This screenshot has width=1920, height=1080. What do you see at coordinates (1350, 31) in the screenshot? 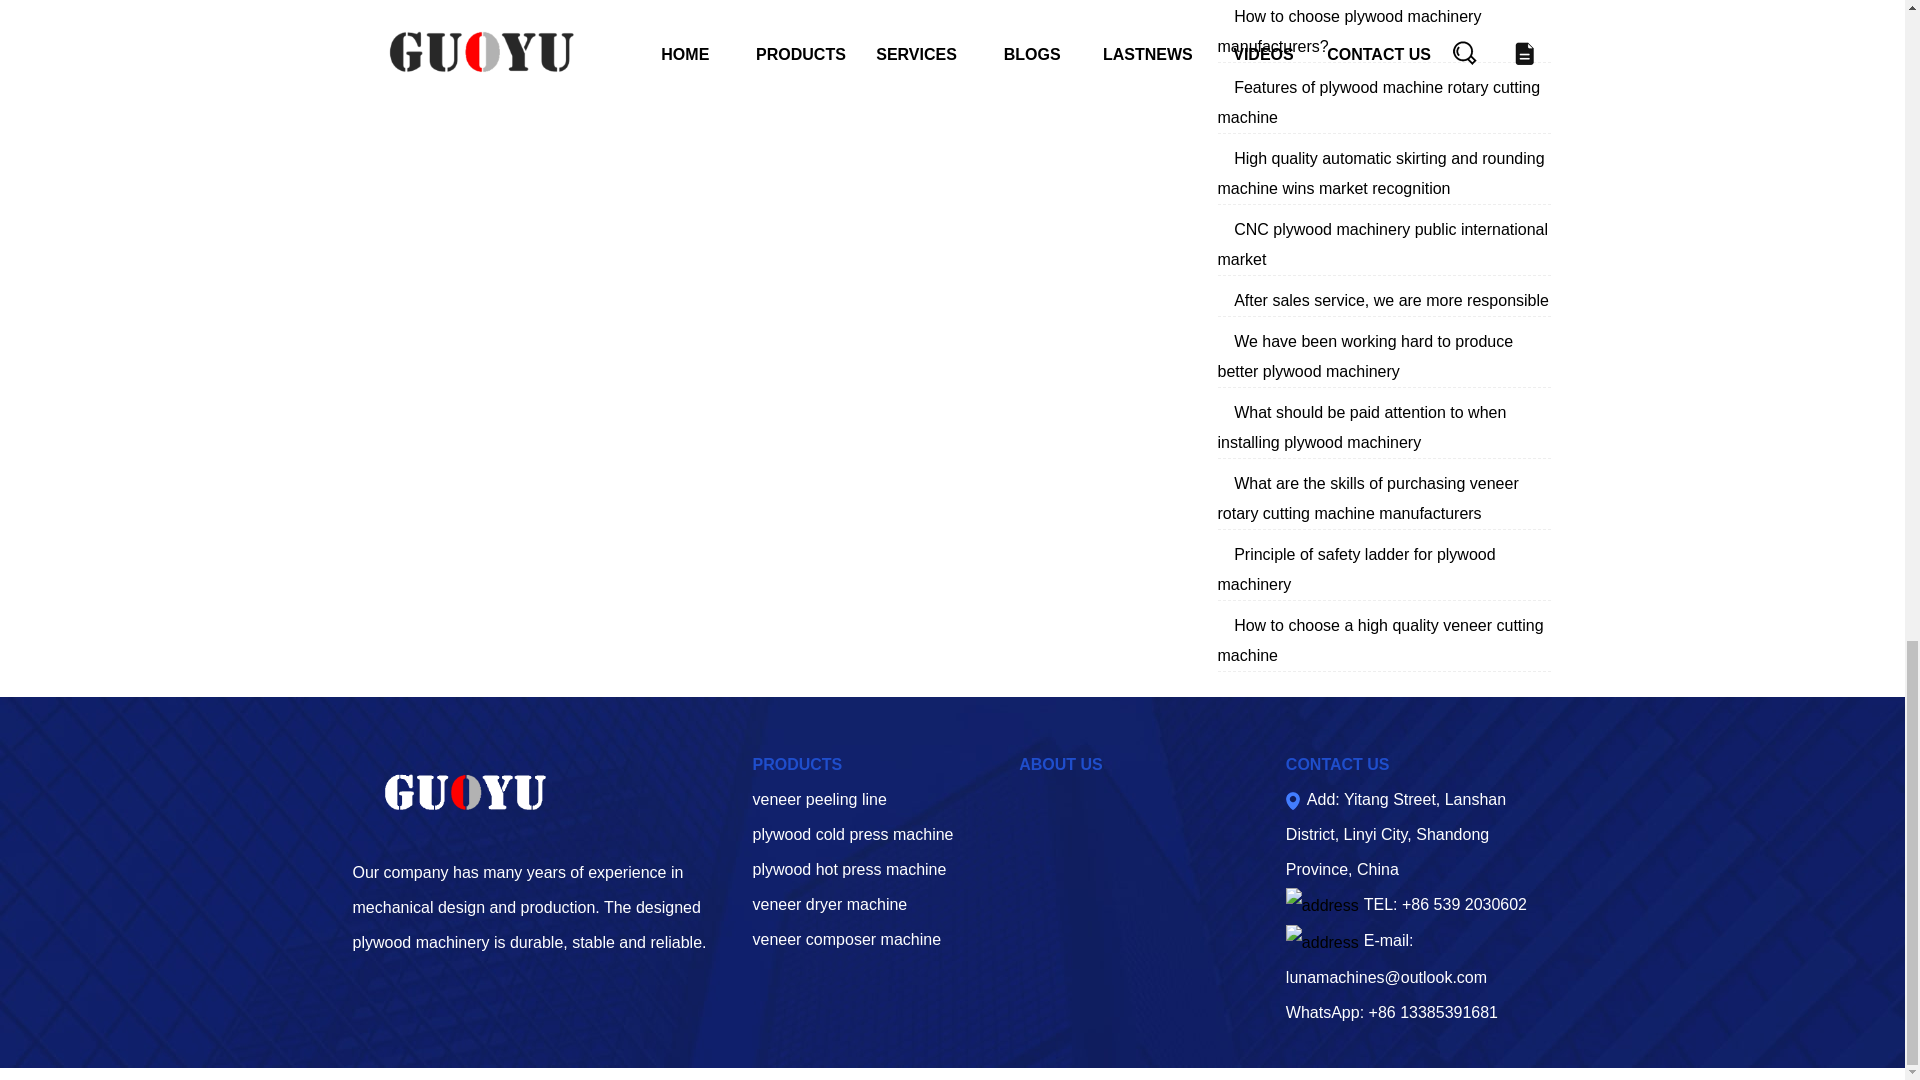
I see `How to choose plywood machinery manufacturers?` at bounding box center [1350, 31].